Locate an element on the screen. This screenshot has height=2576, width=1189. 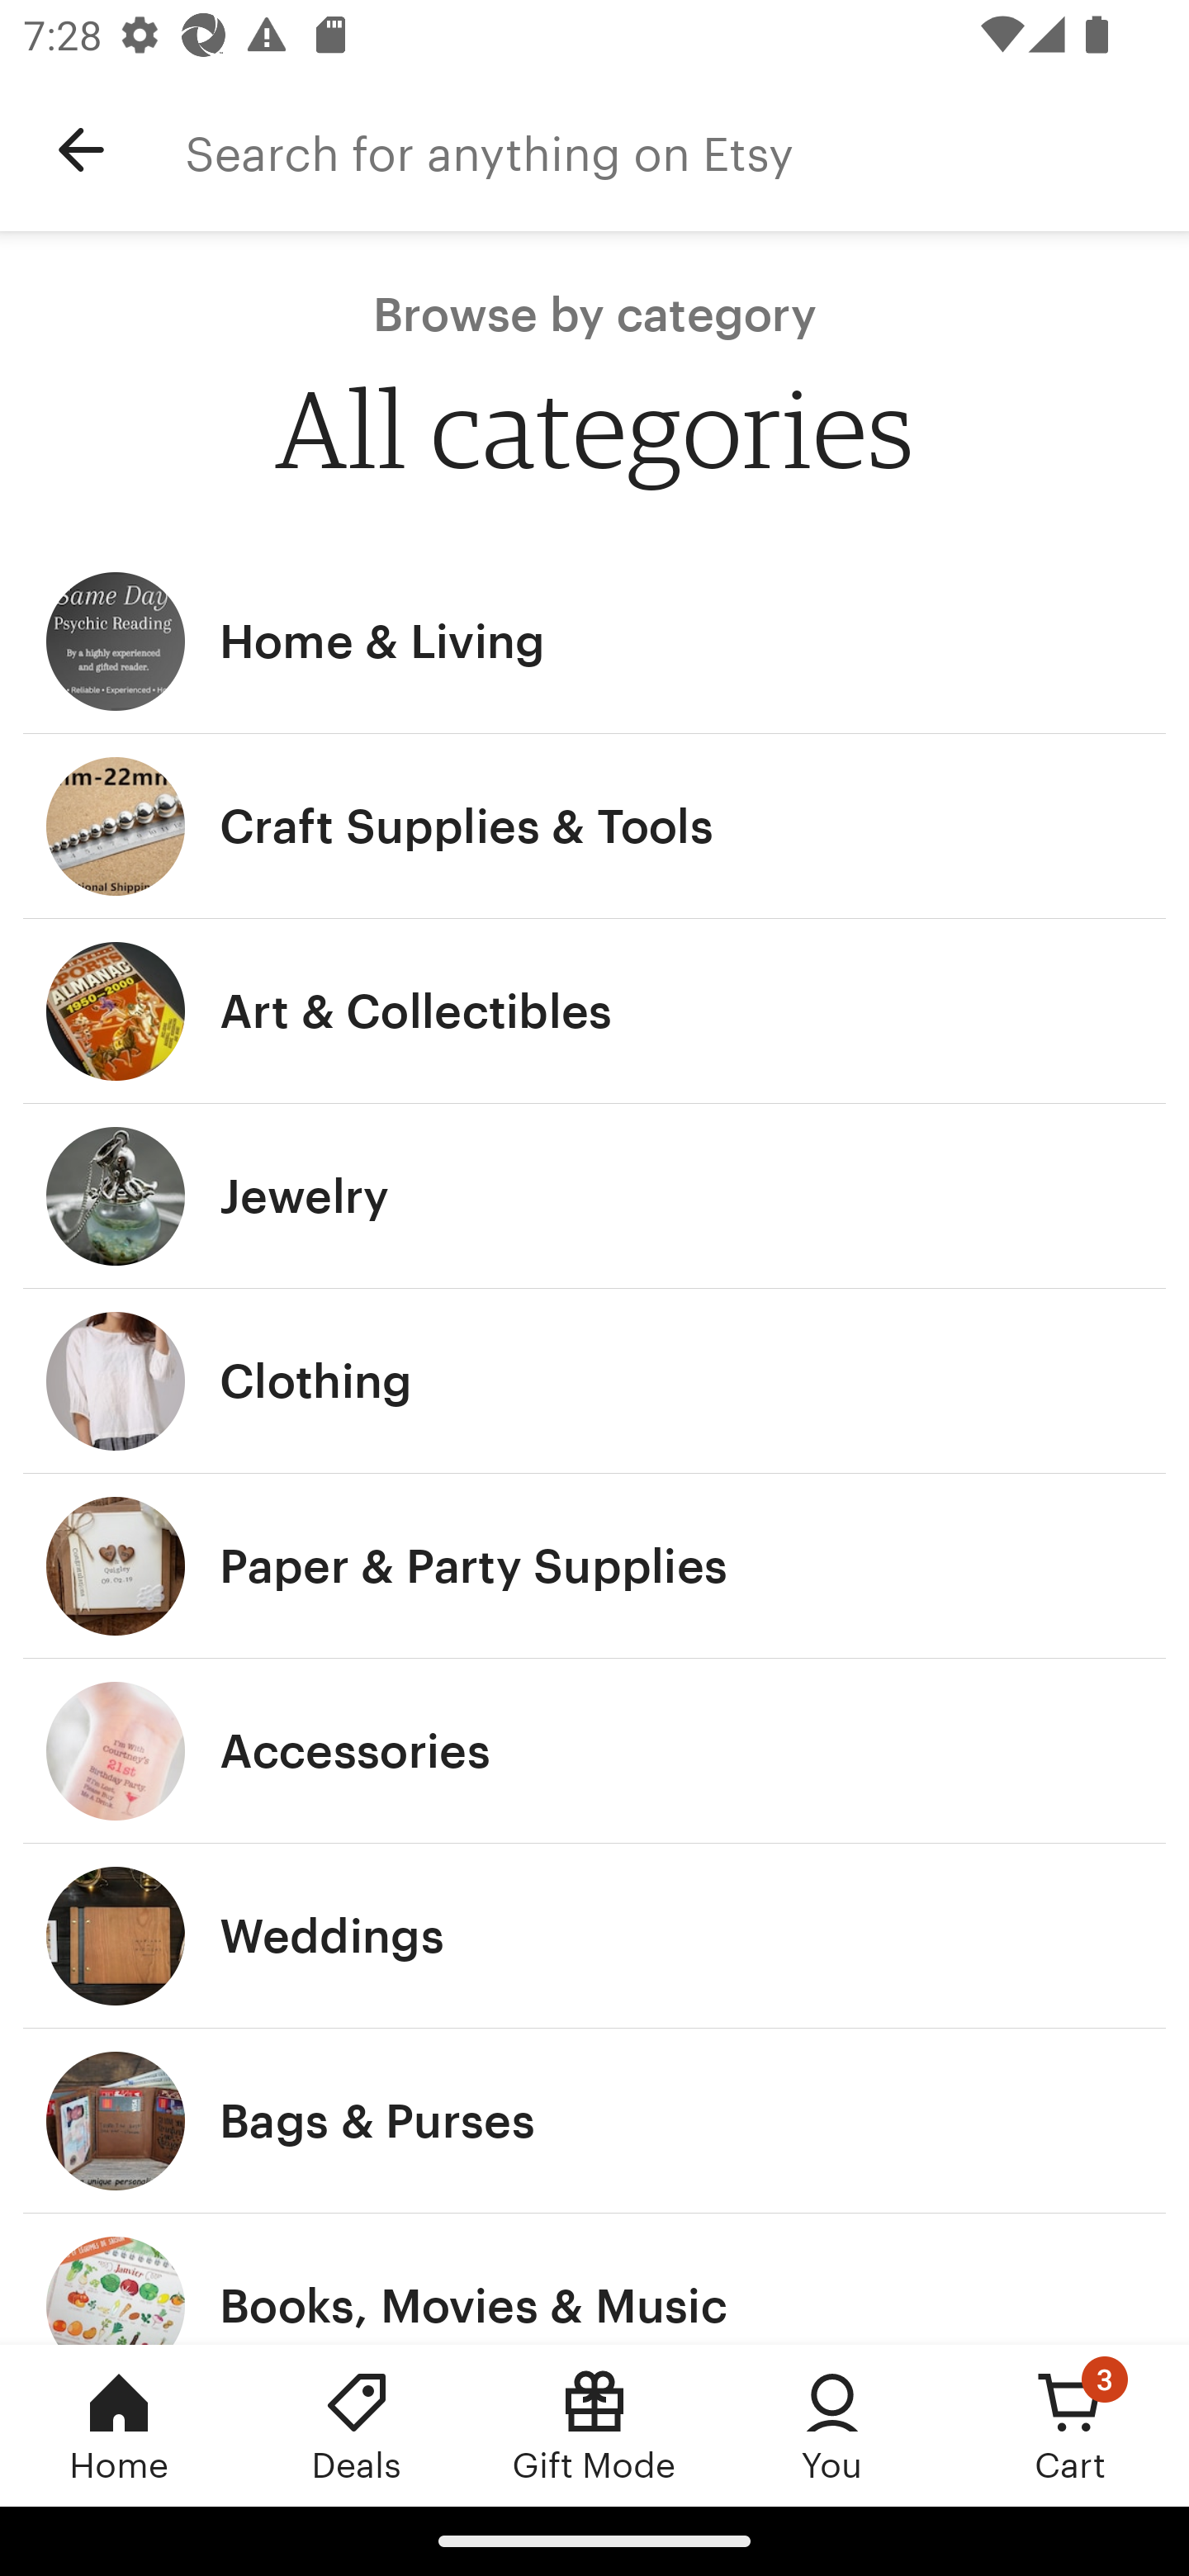
Paper & Party Supplies is located at coordinates (594, 1565).